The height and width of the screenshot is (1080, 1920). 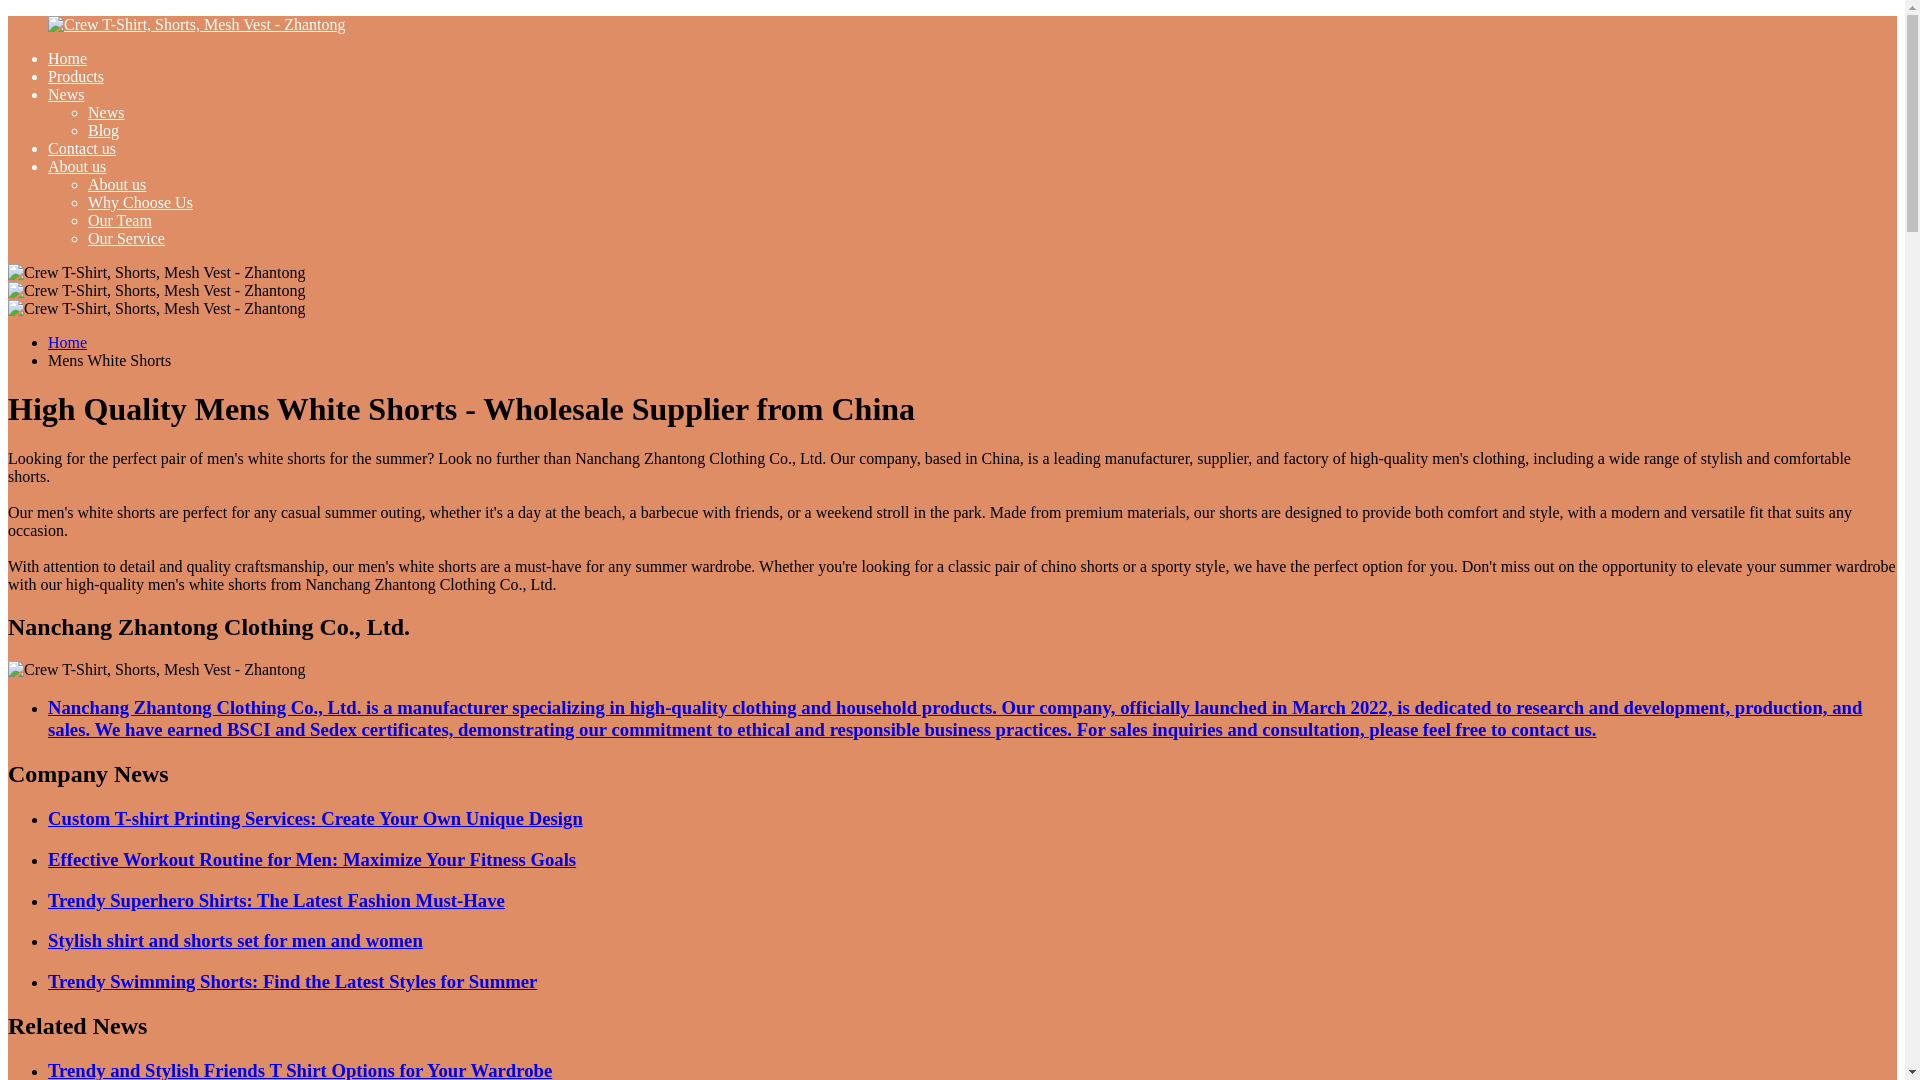 What do you see at coordinates (116, 184) in the screenshot?
I see `About us` at bounding box center [116, 184].